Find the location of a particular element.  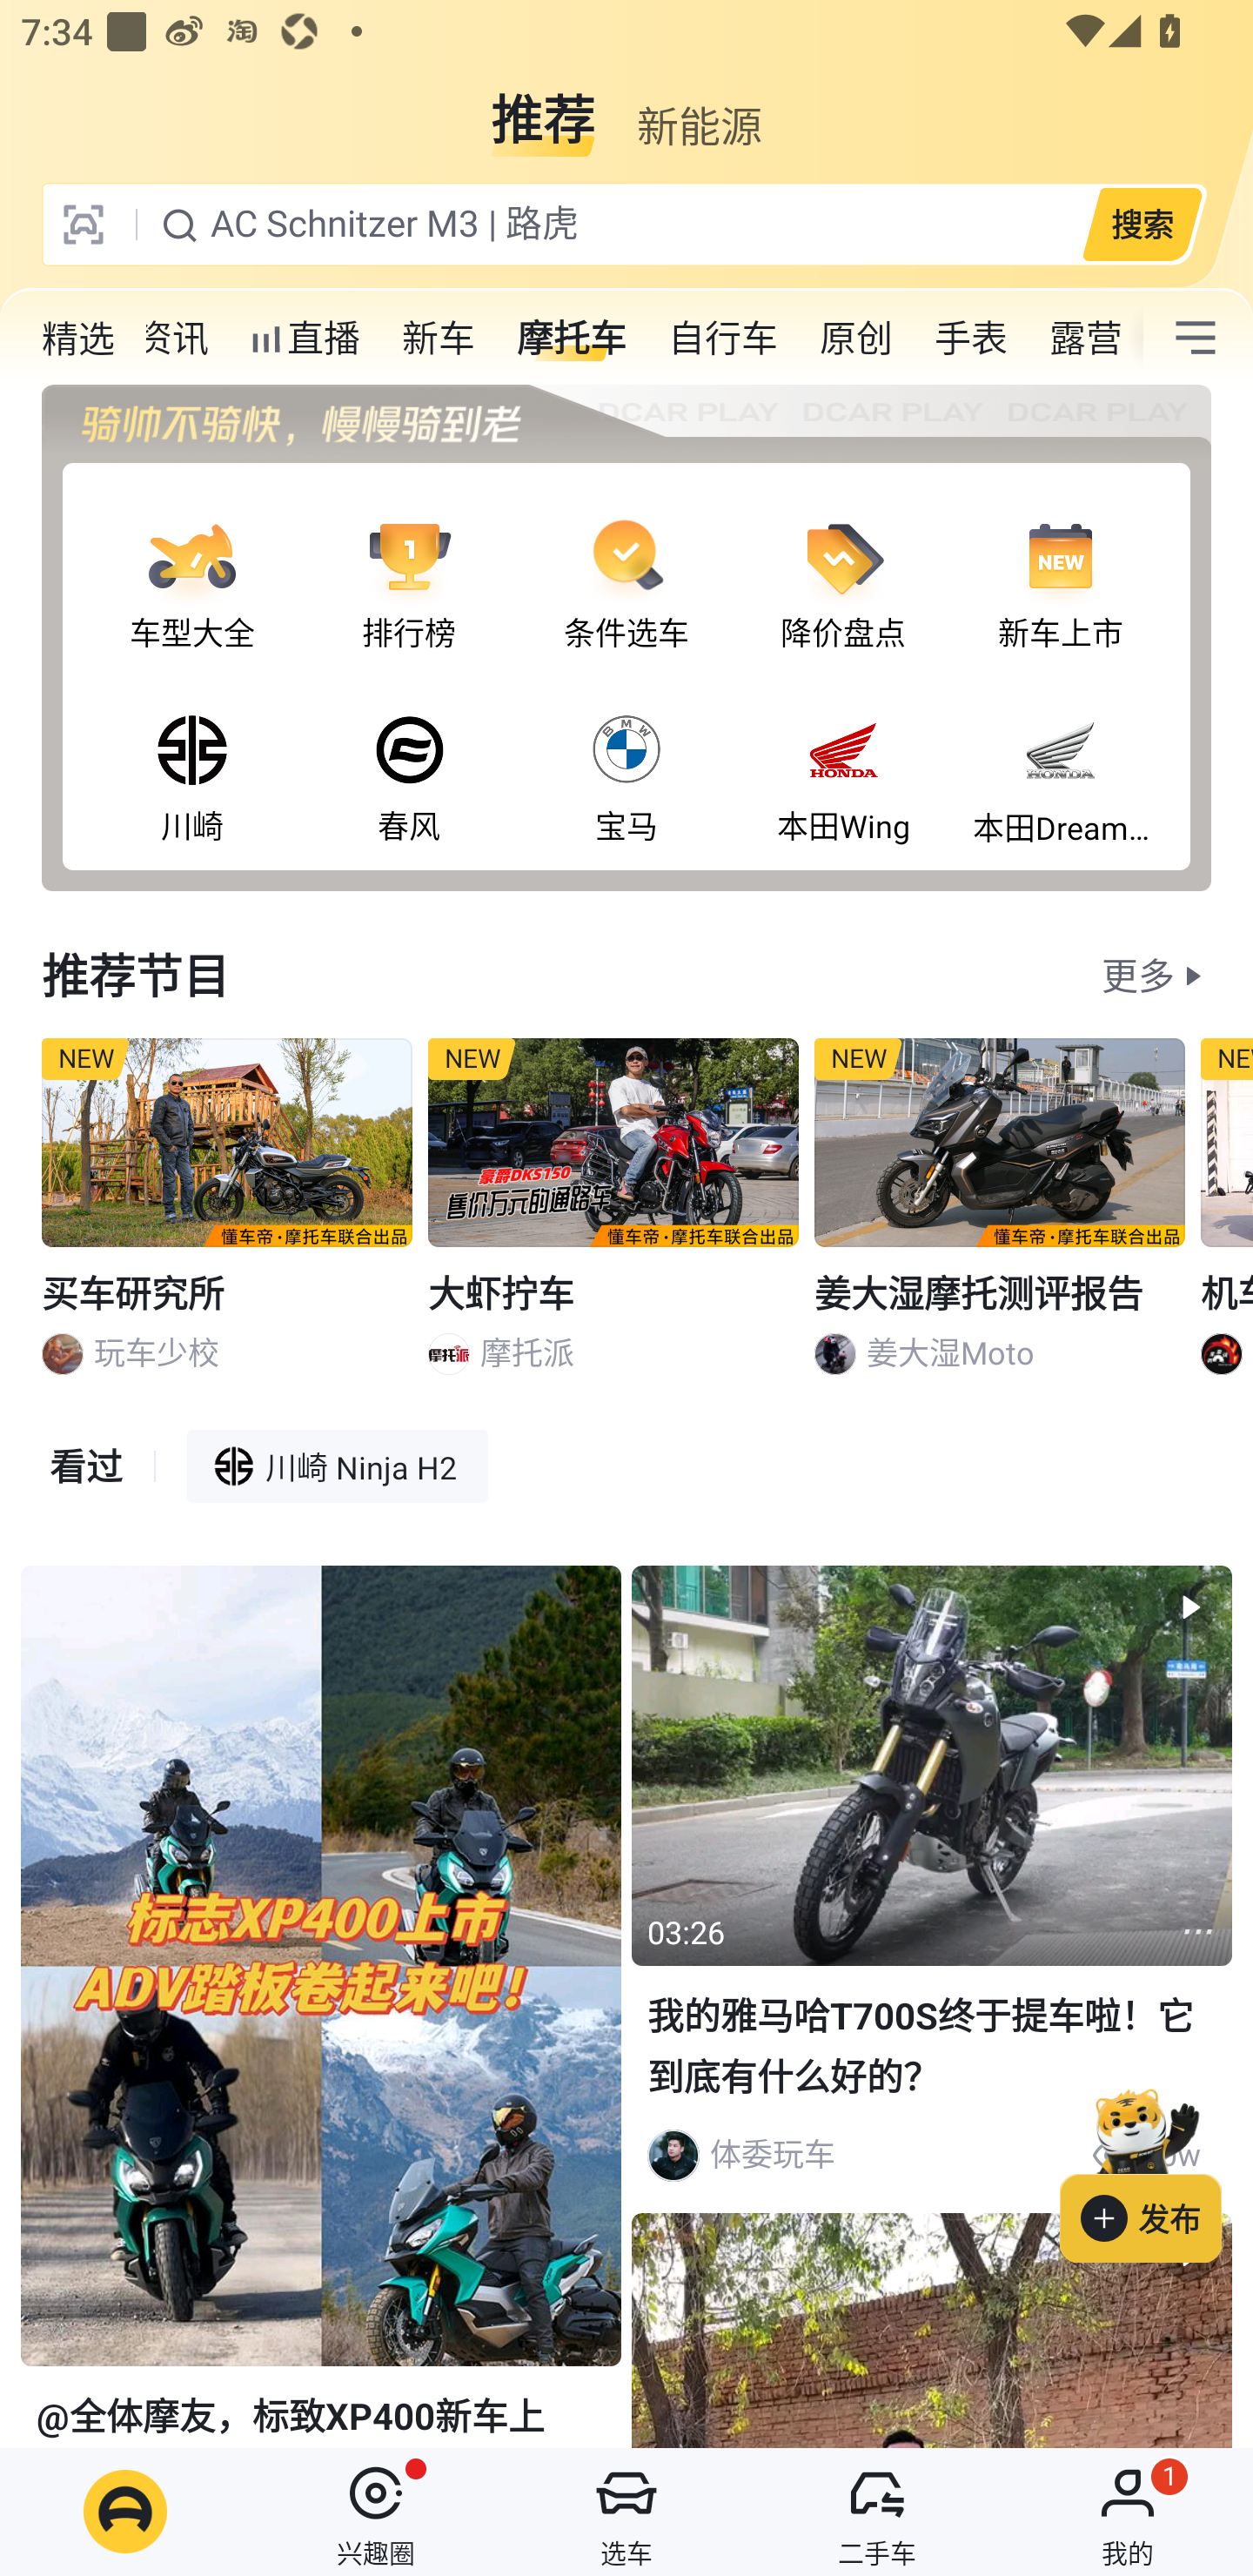

更多 is located at coordinates (1138, 975).